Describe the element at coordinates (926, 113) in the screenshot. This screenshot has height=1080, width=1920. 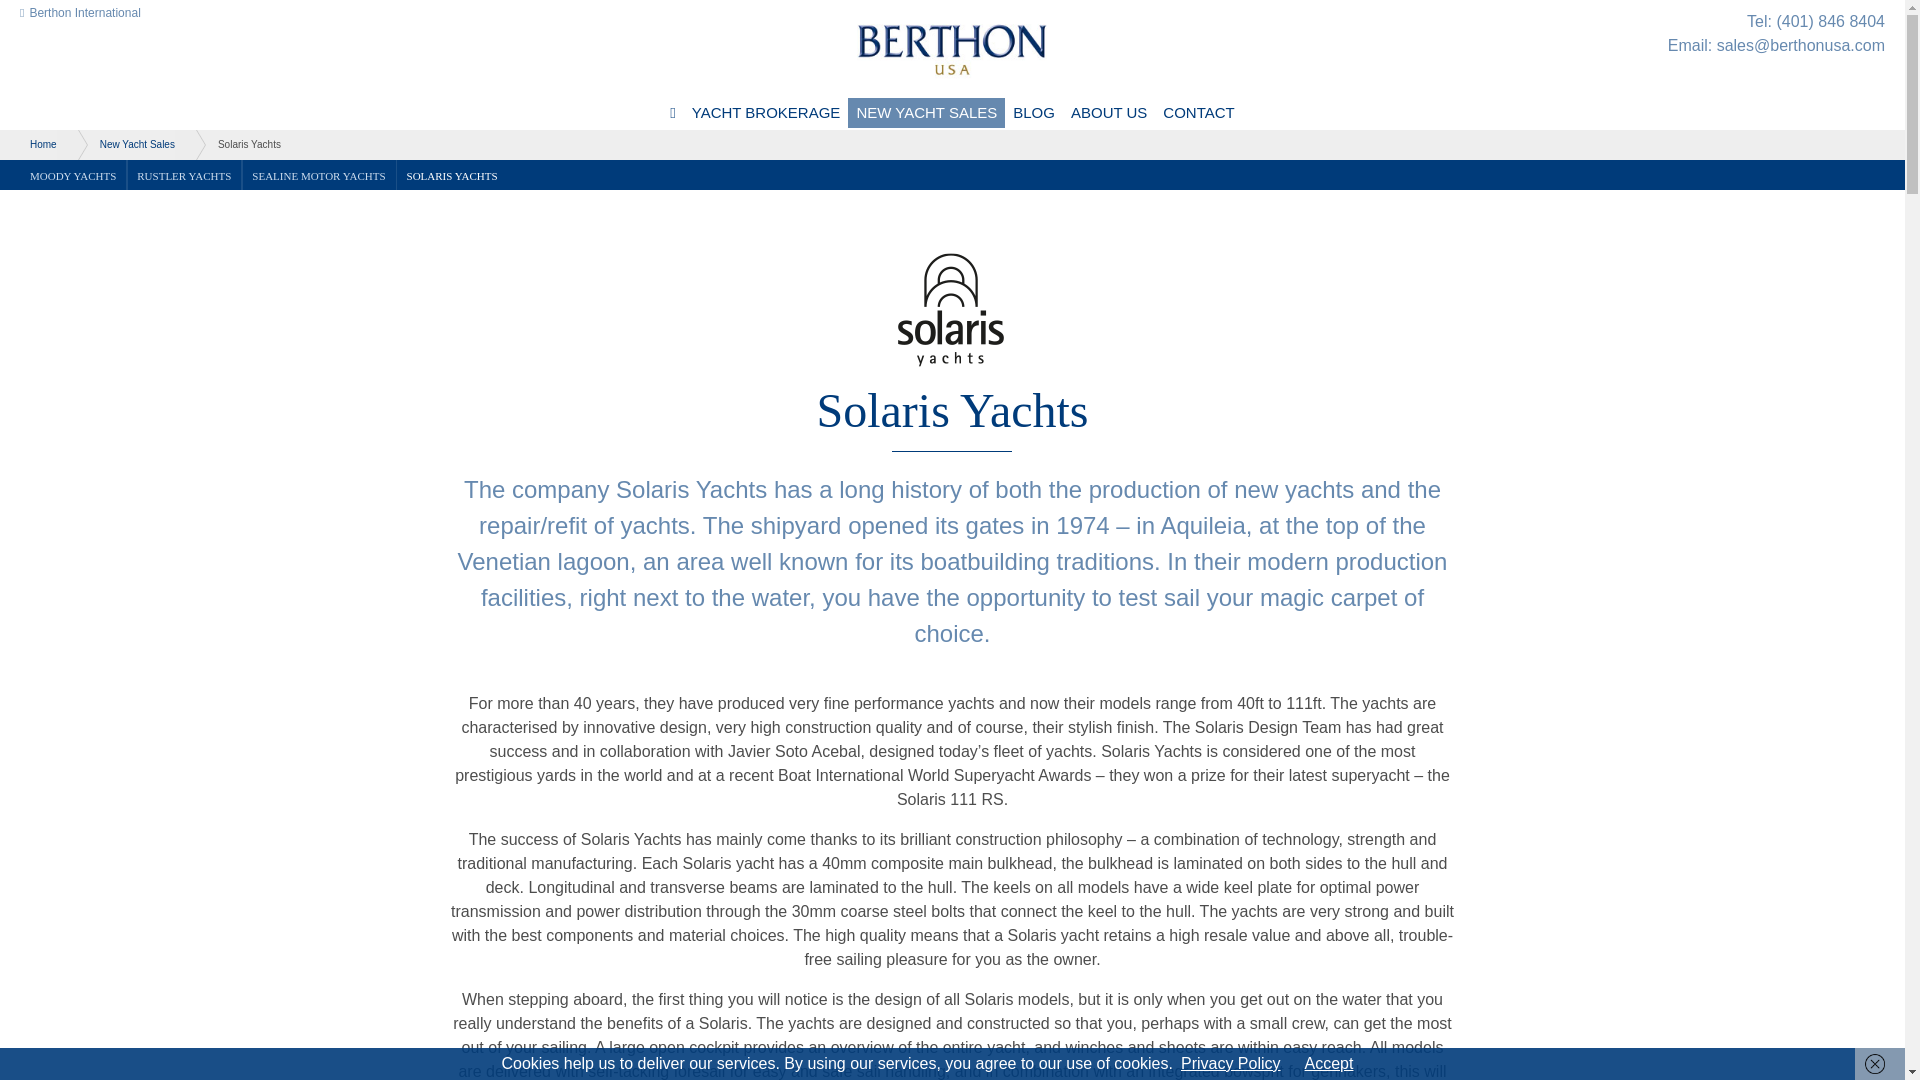
I see `NEW YACHT SALES` at that location.